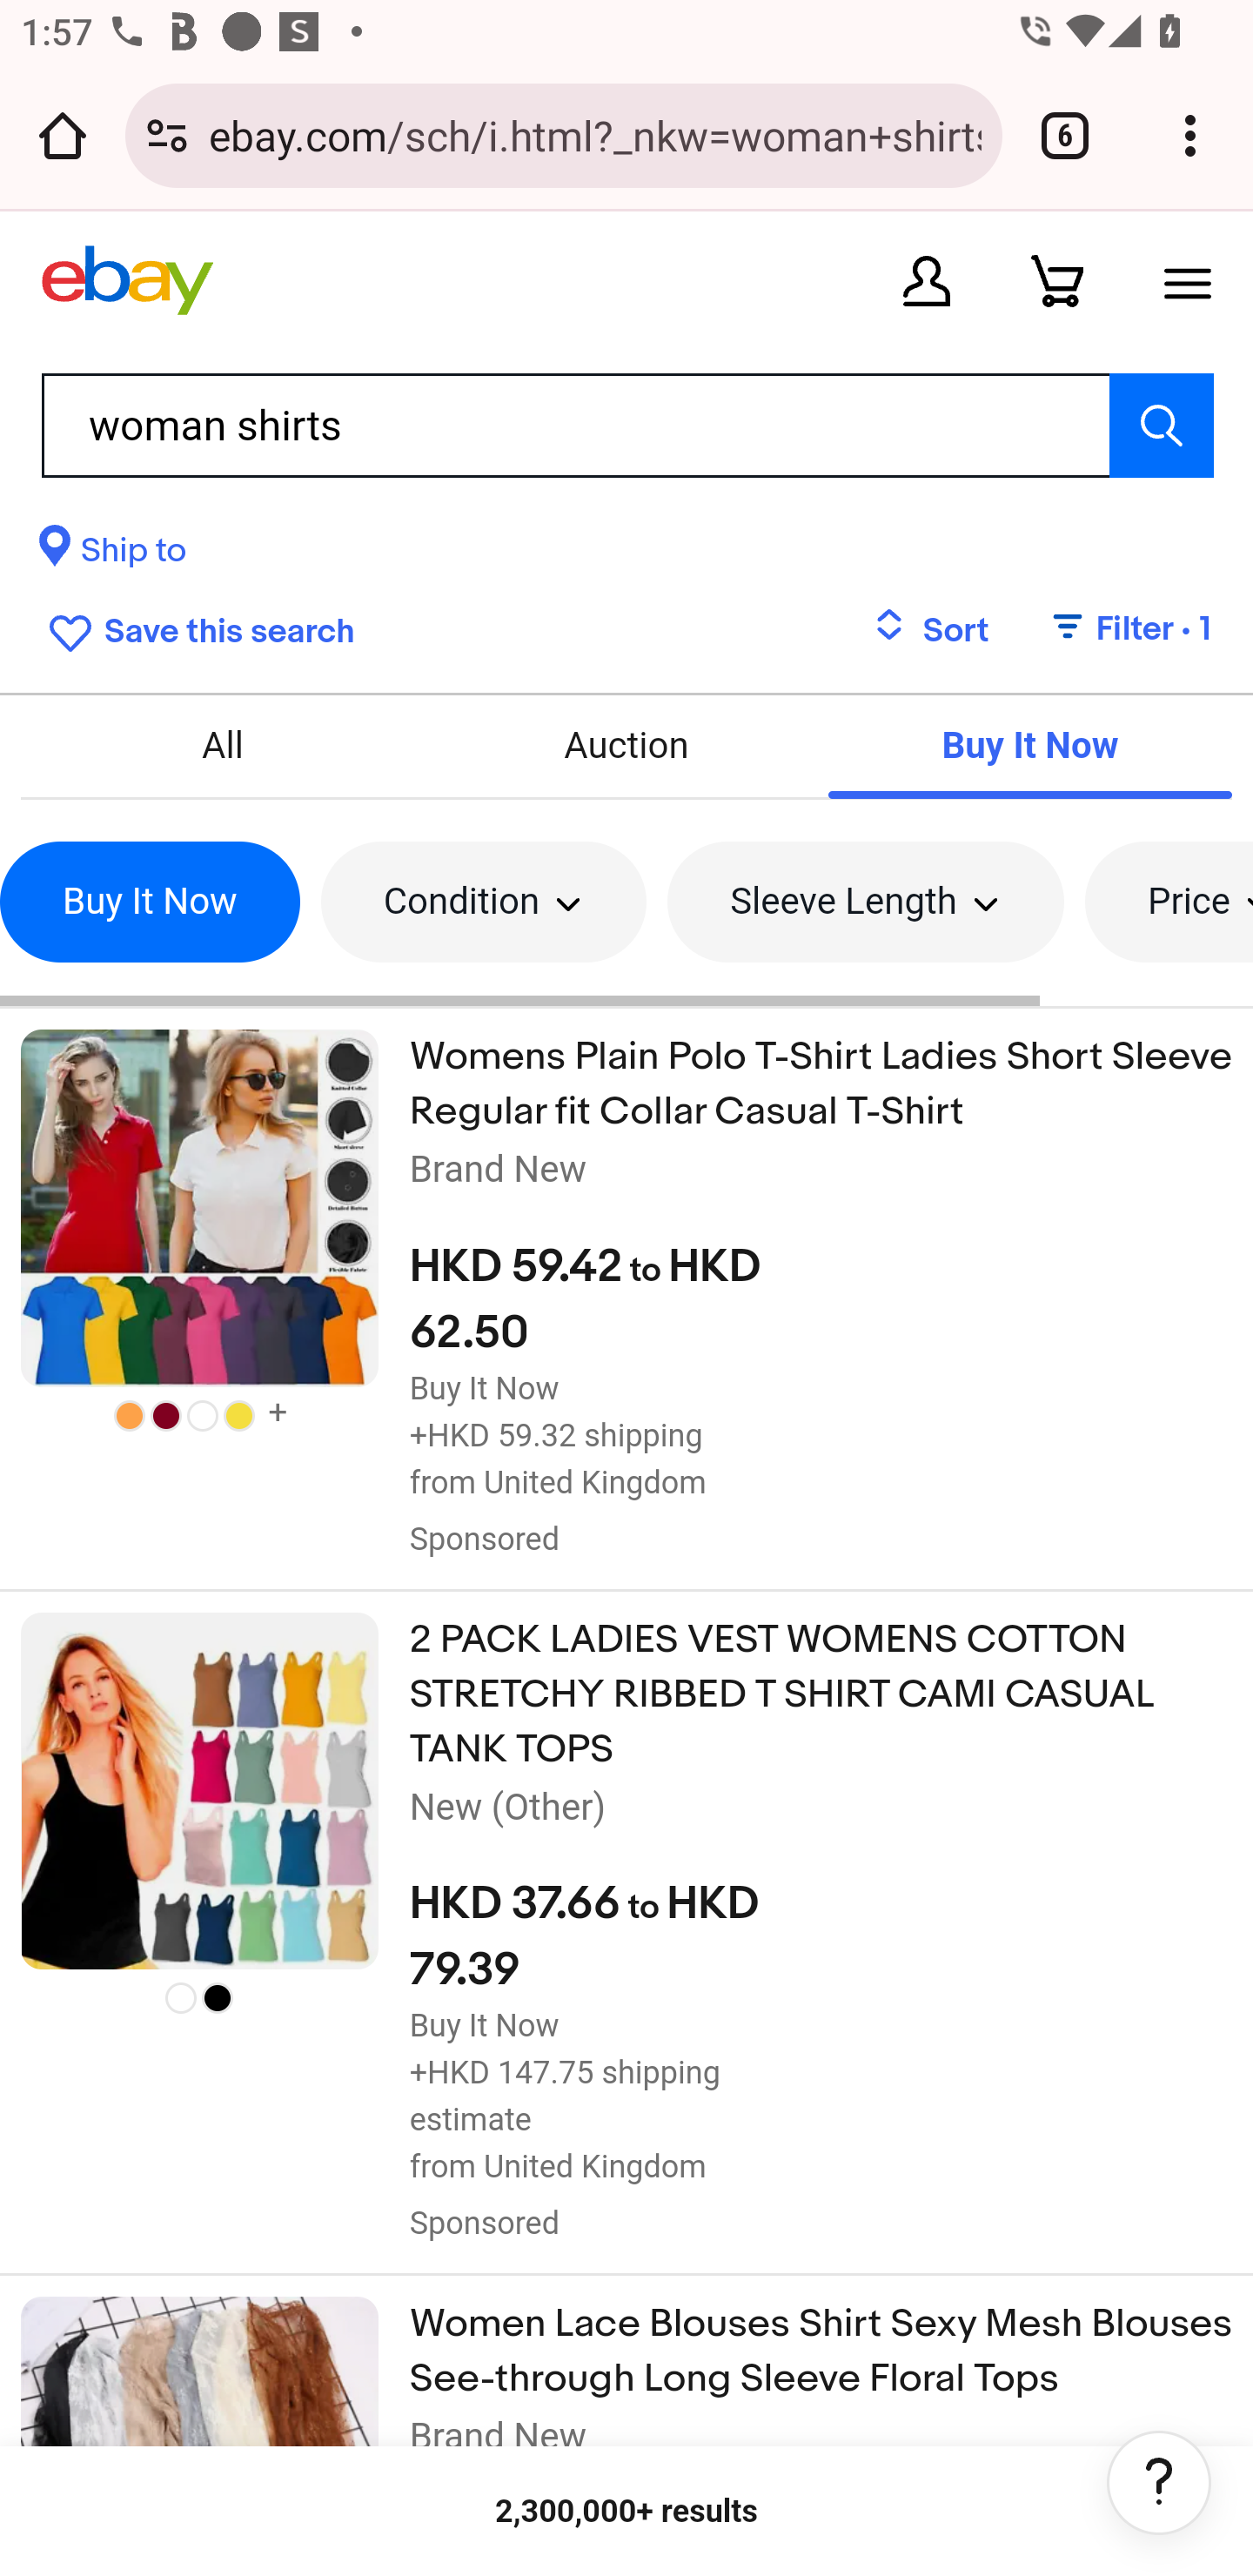  Describe the element at coordinates (626, 425) in the screenshot. I see `woman shirts` at that location.